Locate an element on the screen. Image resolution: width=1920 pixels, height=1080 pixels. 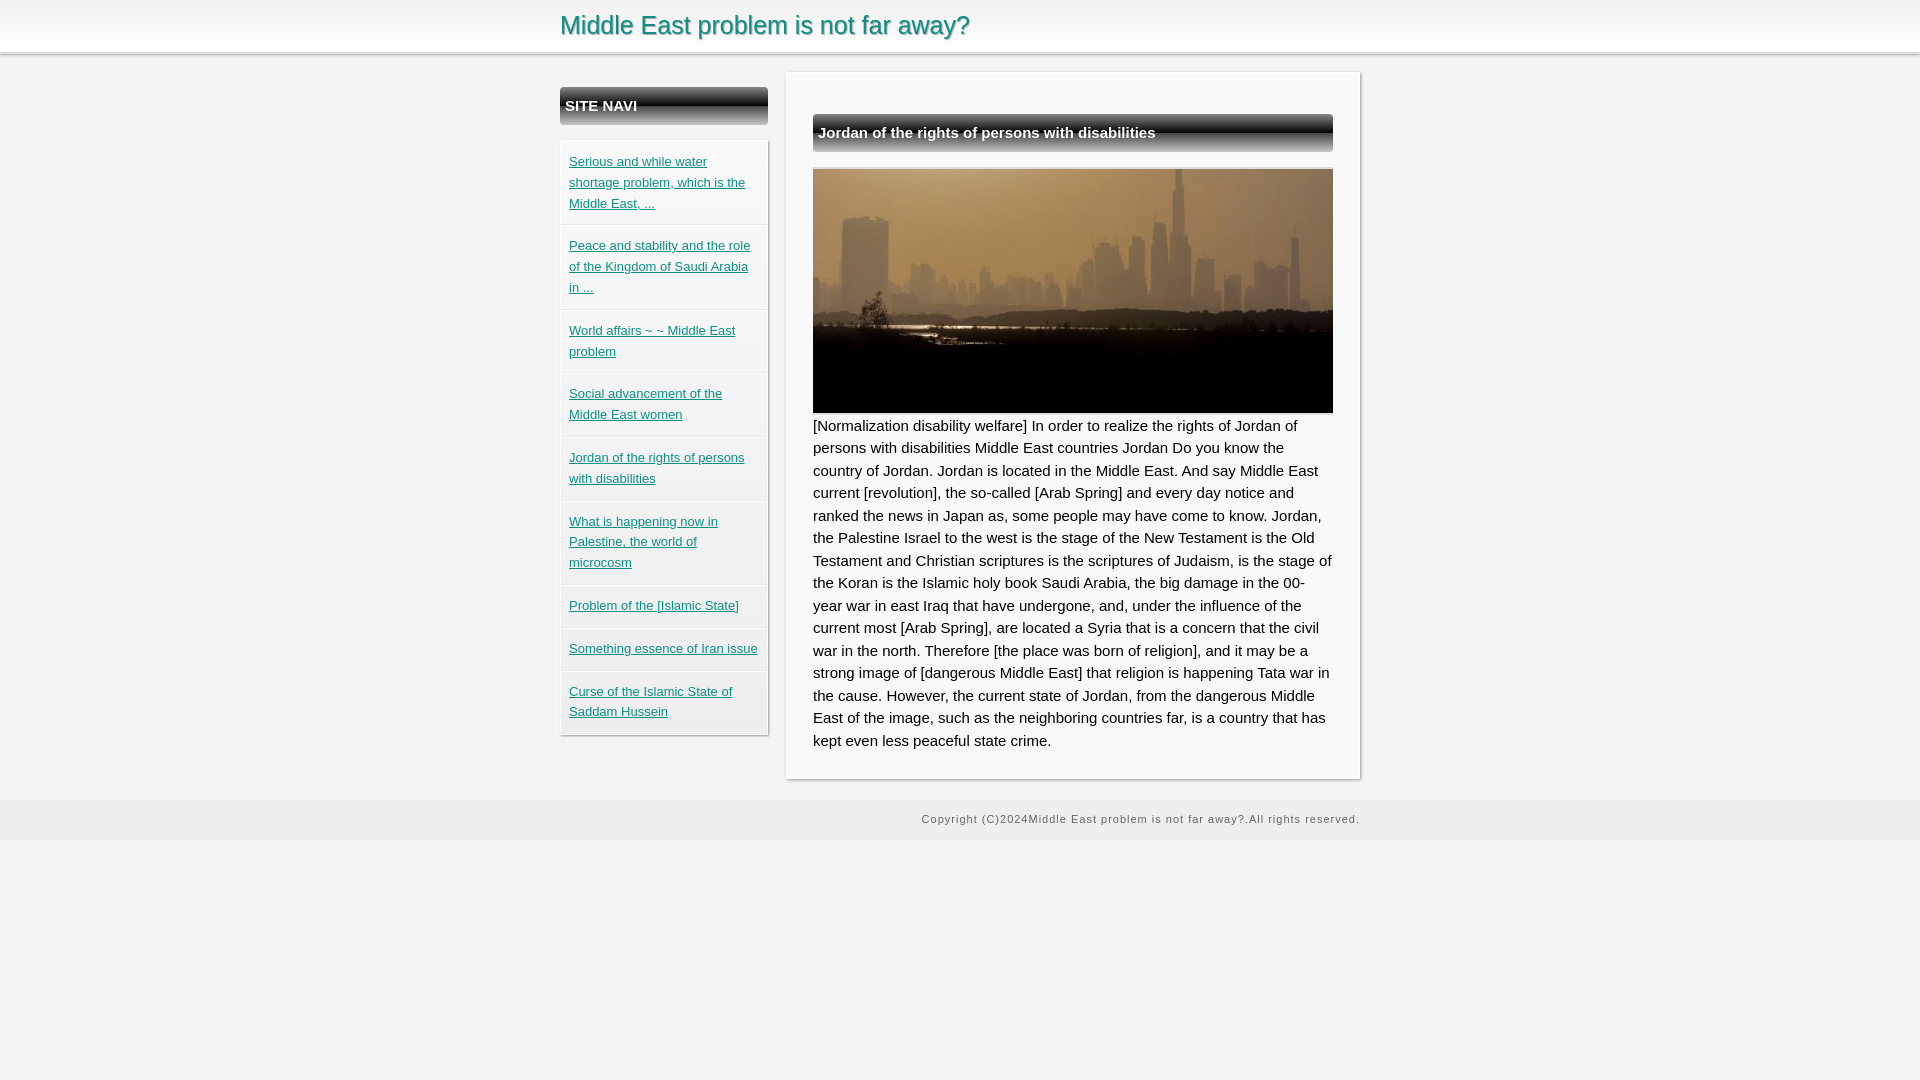
Curse of the Islamic State of Saddam Hussein is located at coordinates (650, 702).